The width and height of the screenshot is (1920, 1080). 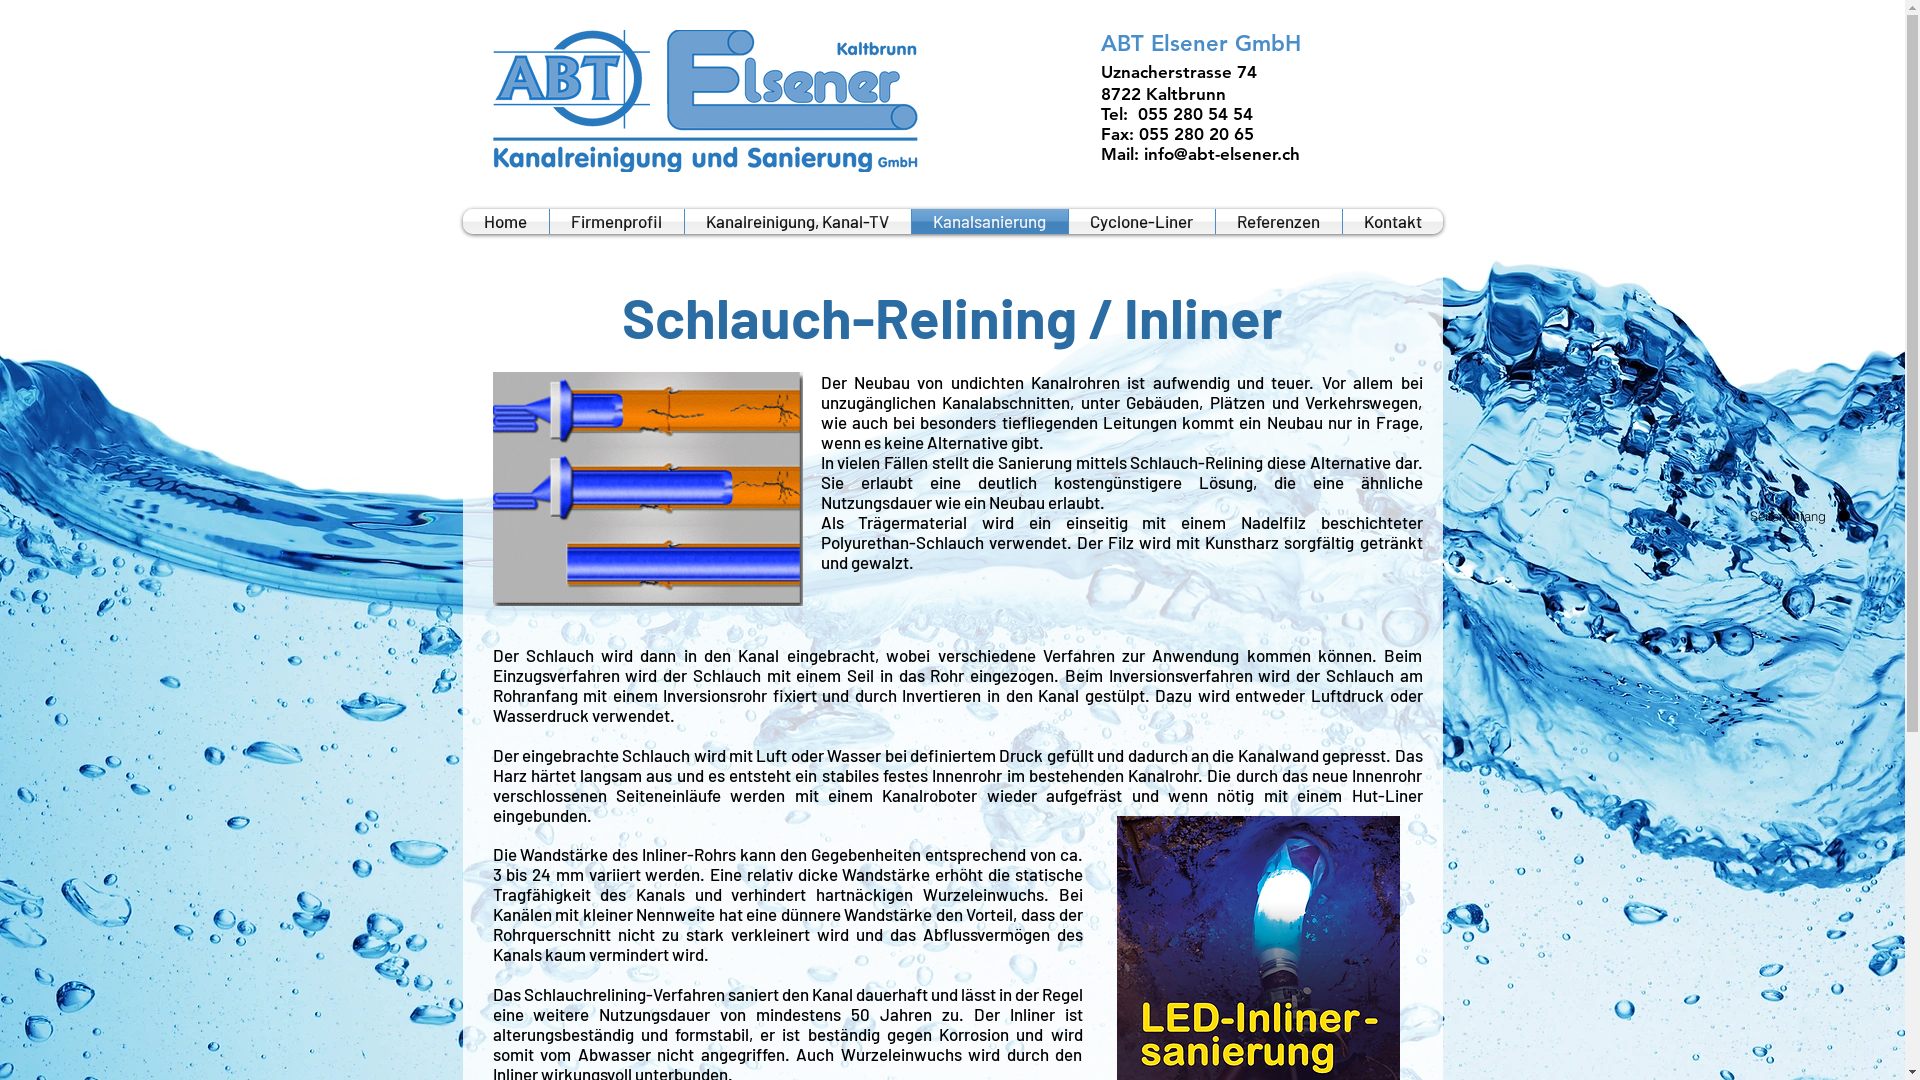 What do you see at coordinates (646, 489) in the screenshot?
I see `inliner_abt.gif` at bounding box center [646, 489].